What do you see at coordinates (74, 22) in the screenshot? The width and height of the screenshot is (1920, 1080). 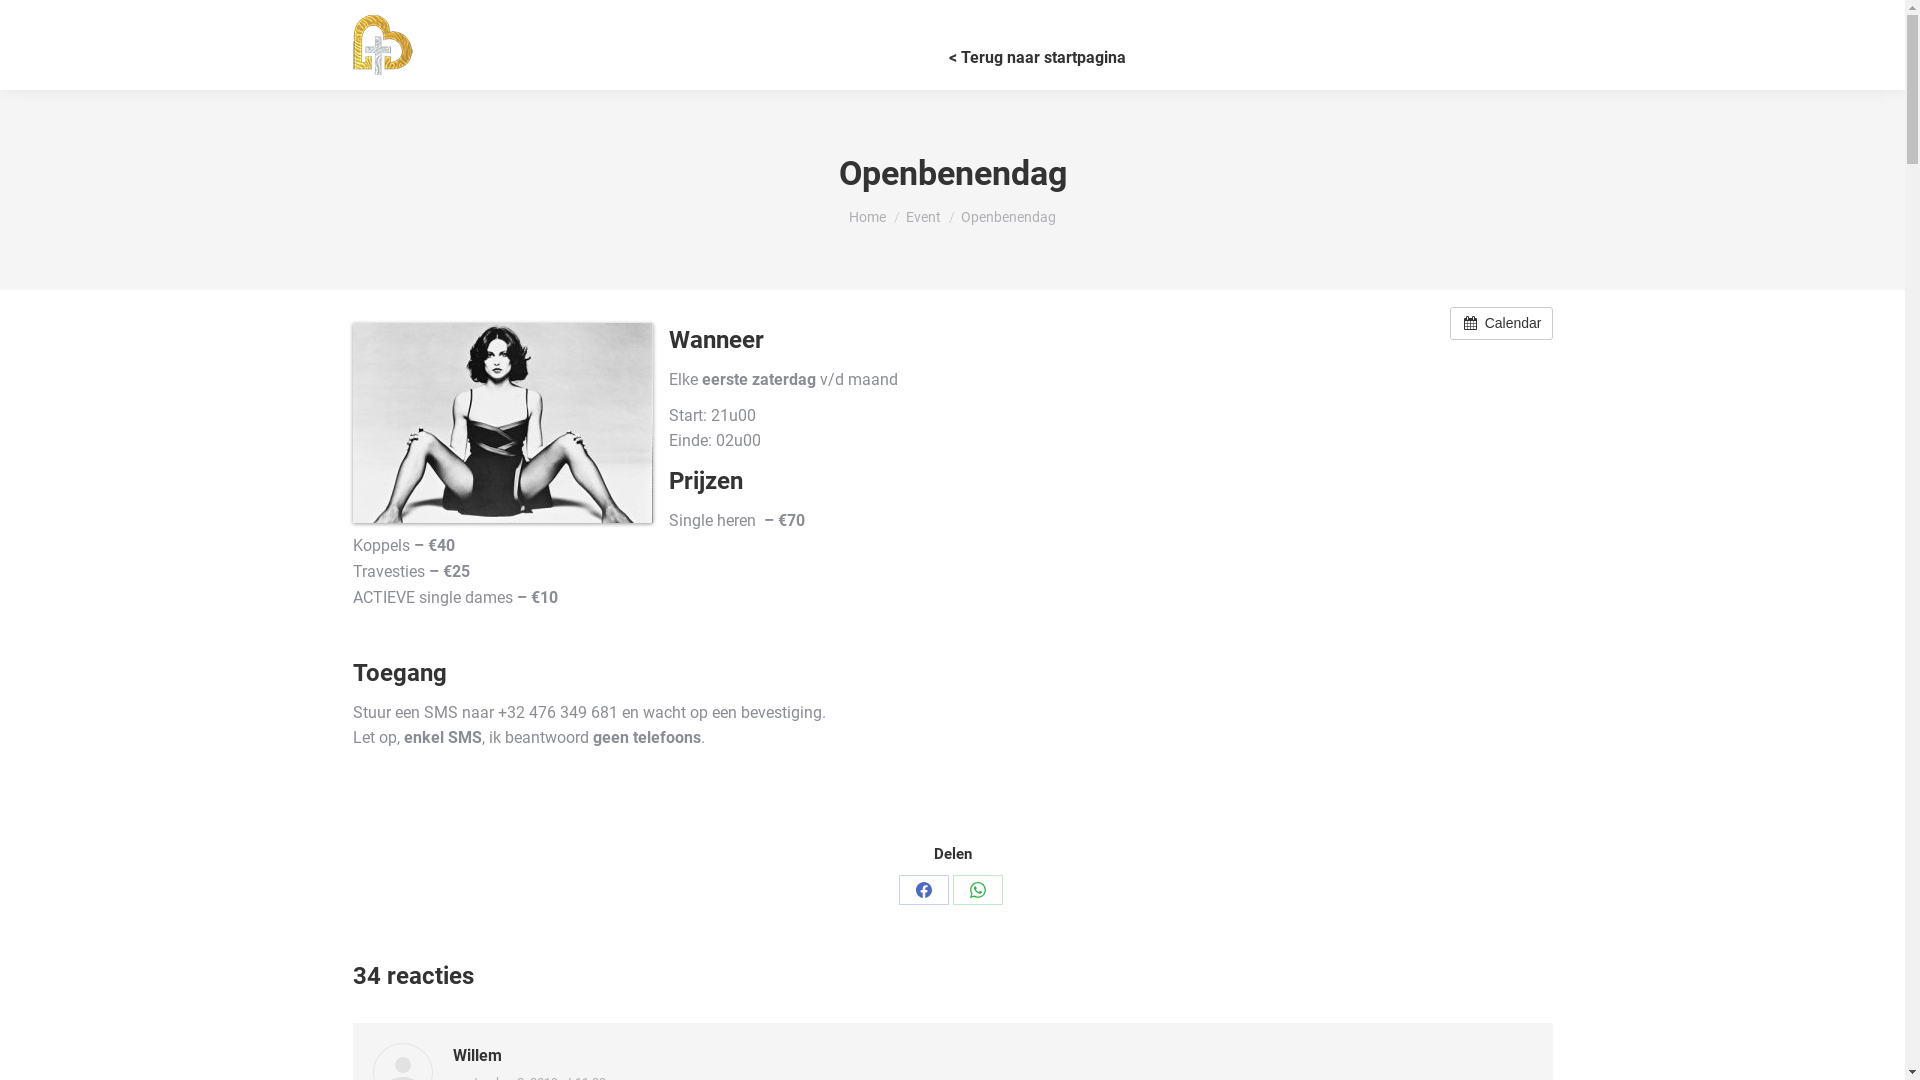 I see `Reactie plaatsen` at bounding box center [74, 22].